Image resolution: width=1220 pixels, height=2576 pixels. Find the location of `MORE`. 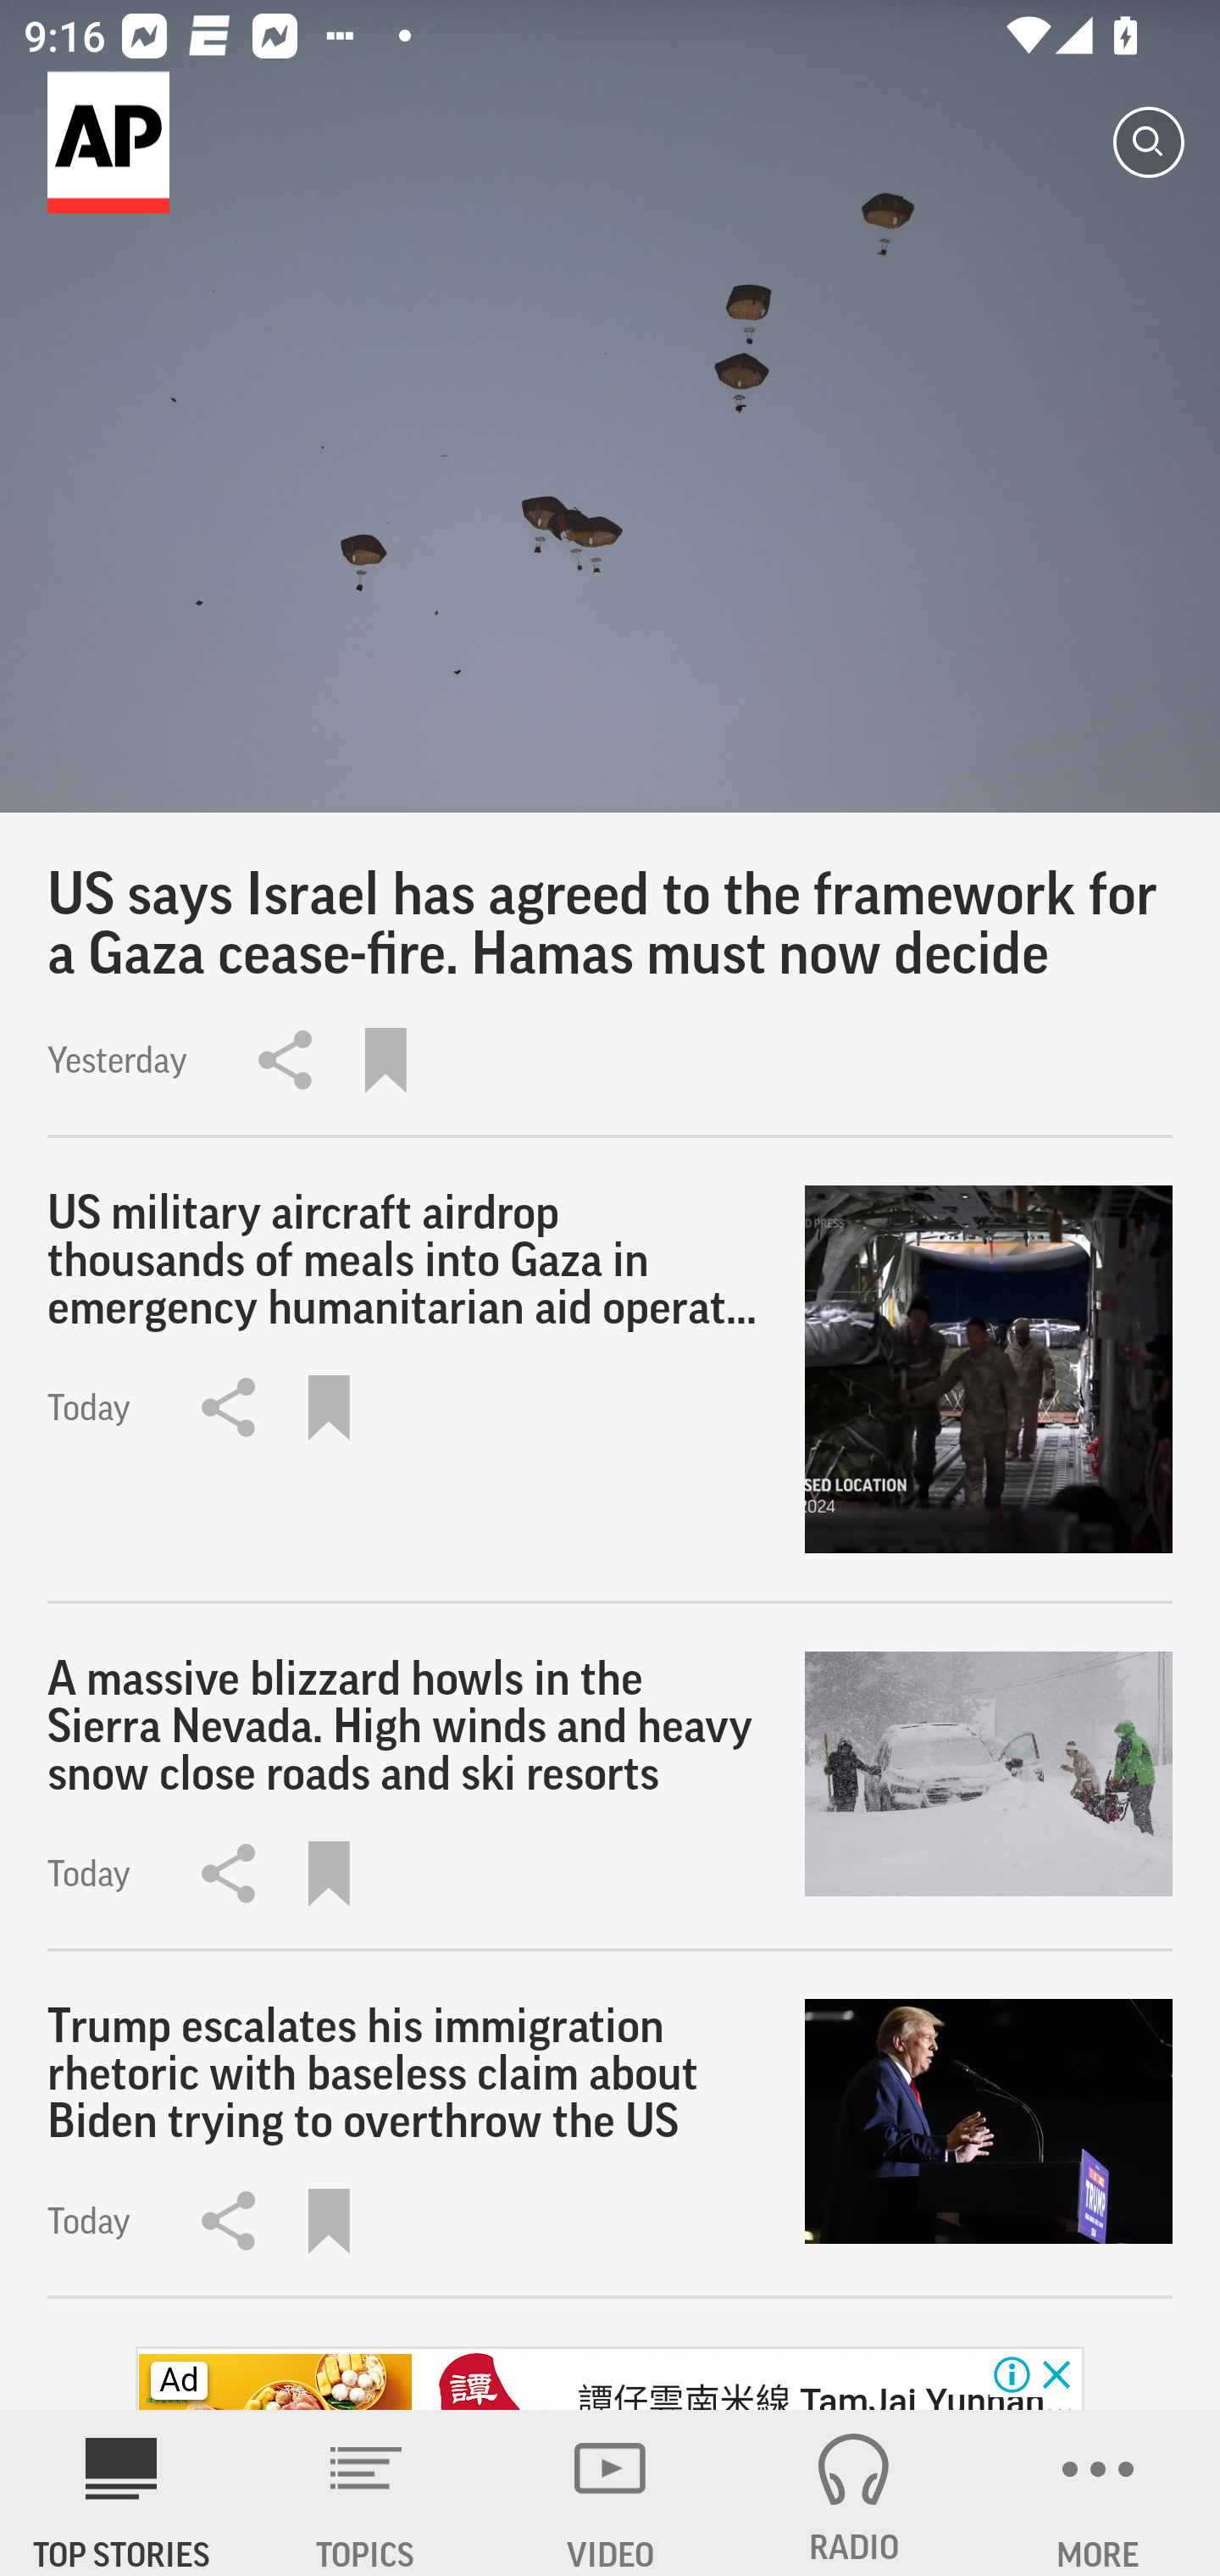

MORE is located at coordinates (1098, 2493).